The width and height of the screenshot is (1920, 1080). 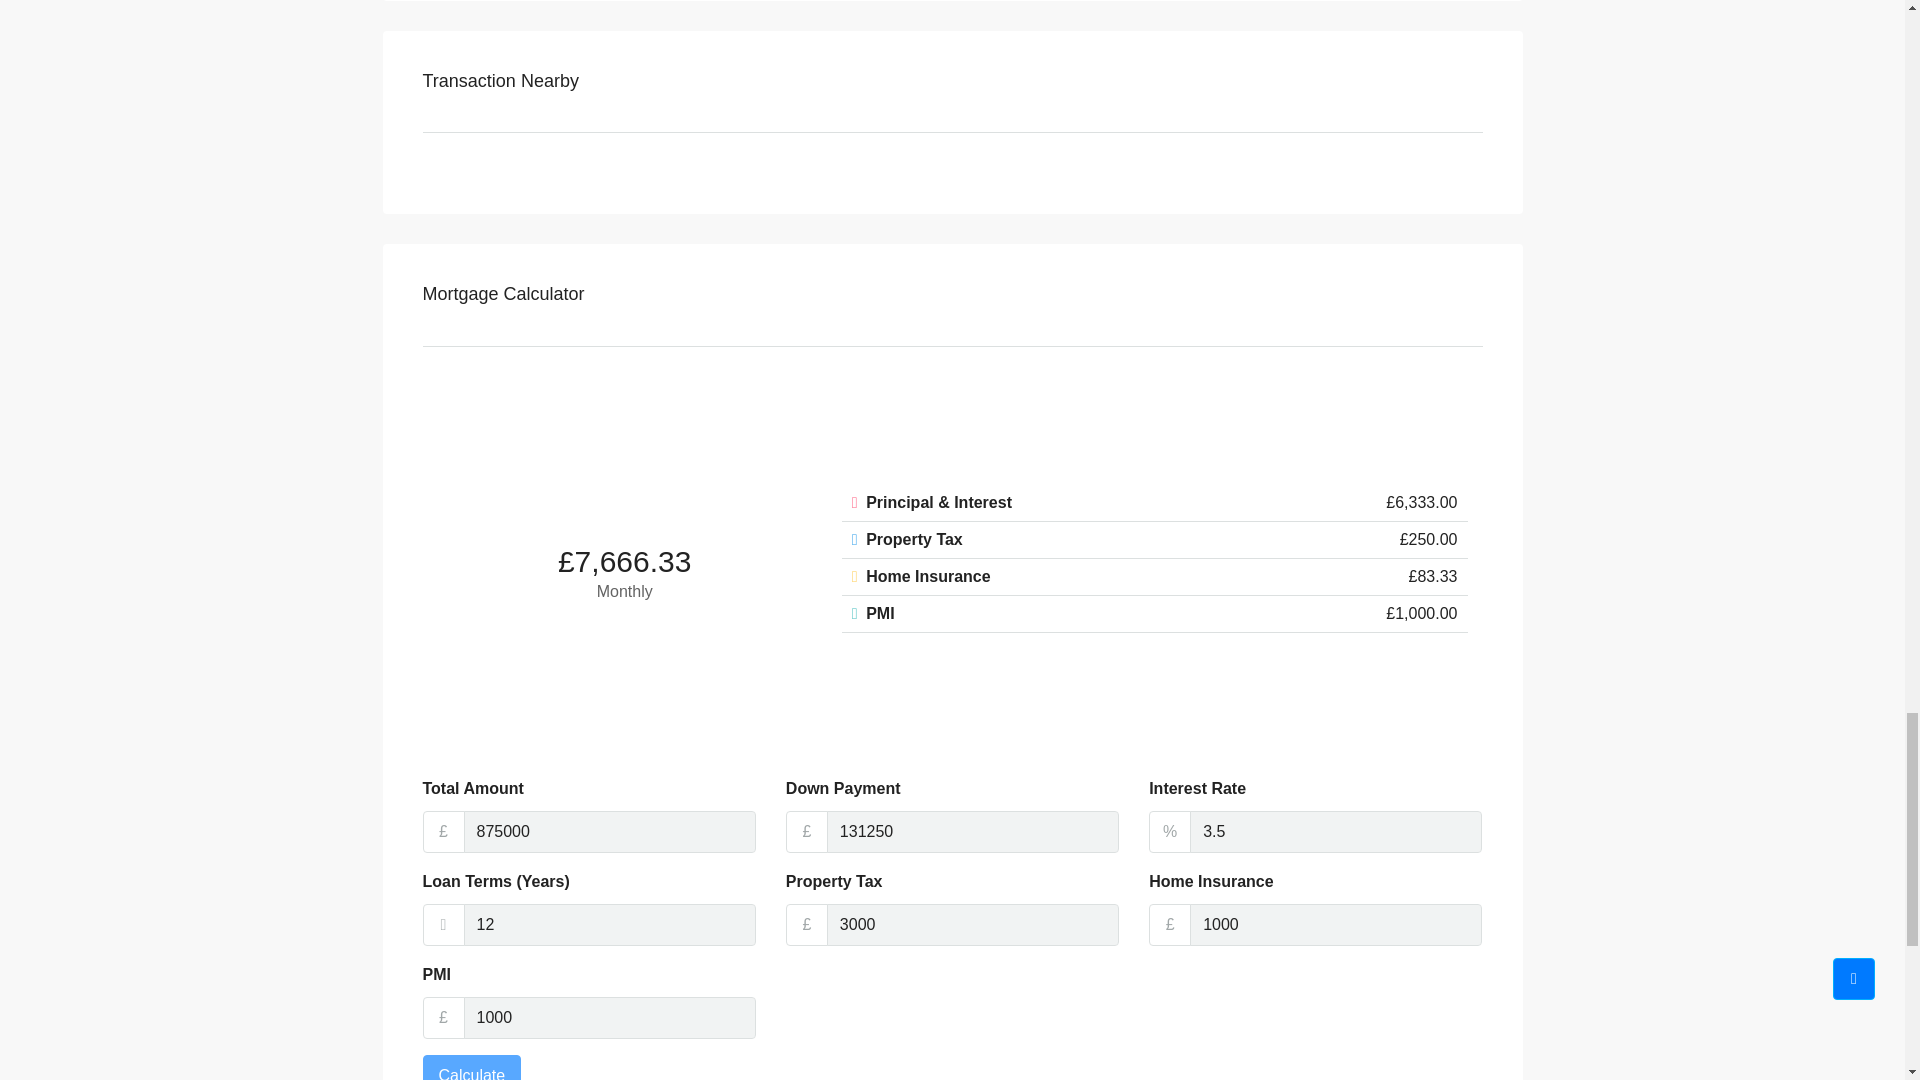 What do you see at coordinates (1336, 832) in the screenshot?
I see `3.5` at bounding box center [1336, 832].